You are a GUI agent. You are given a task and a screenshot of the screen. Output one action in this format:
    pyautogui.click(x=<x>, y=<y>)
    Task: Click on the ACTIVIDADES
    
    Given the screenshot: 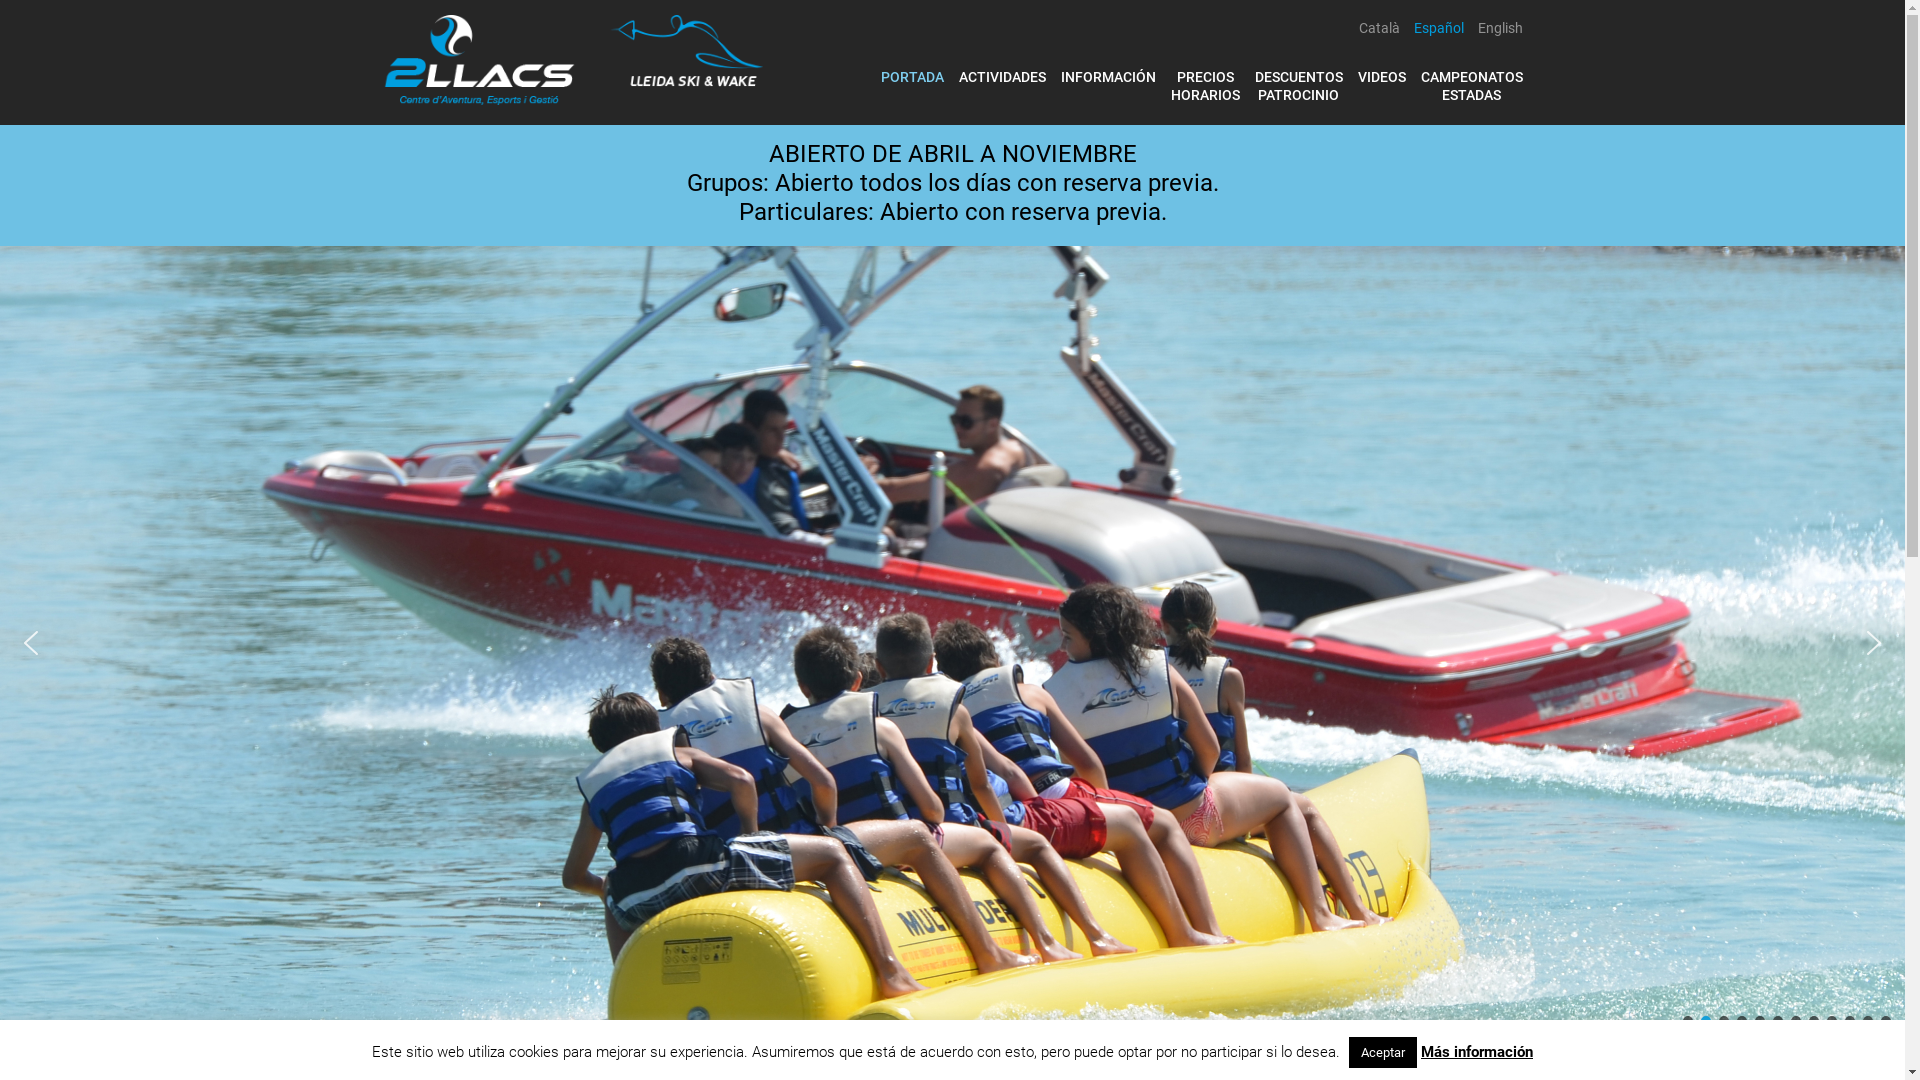 What is the action you would take?
    pyautogui.click(x=1002, y=77)
    